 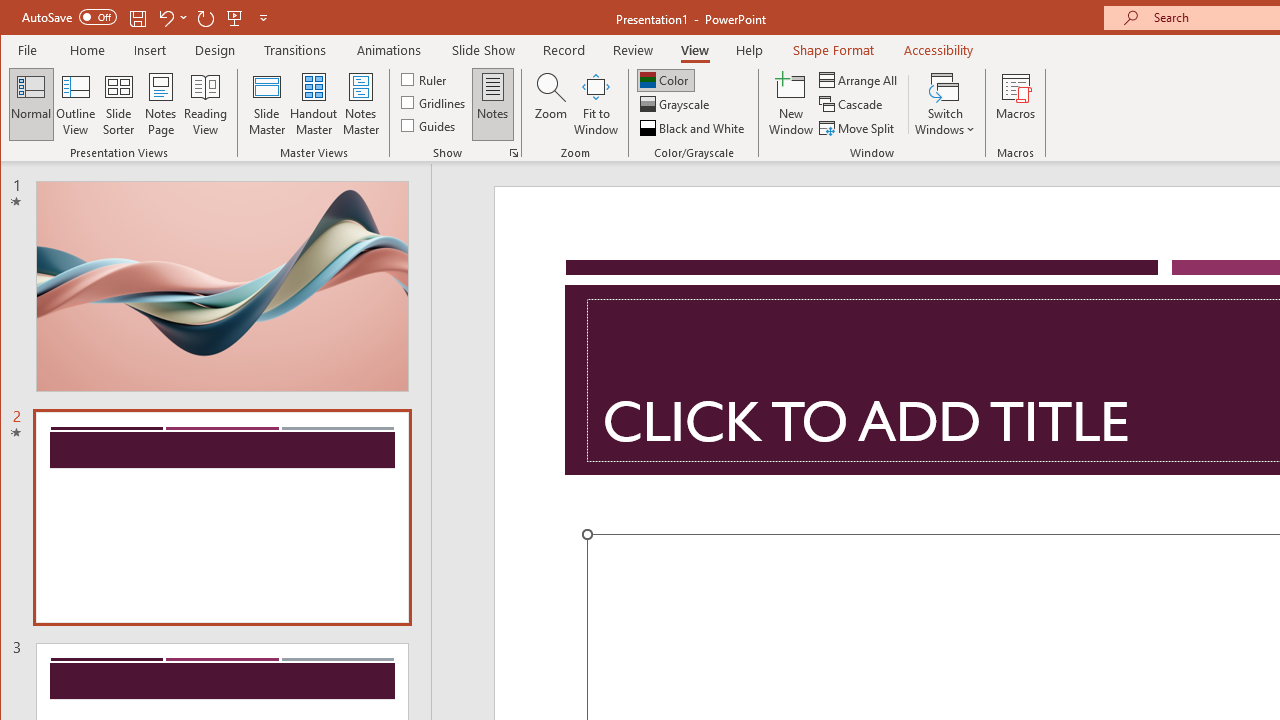 I want to click on Black and White, so click(x=694, y=128).